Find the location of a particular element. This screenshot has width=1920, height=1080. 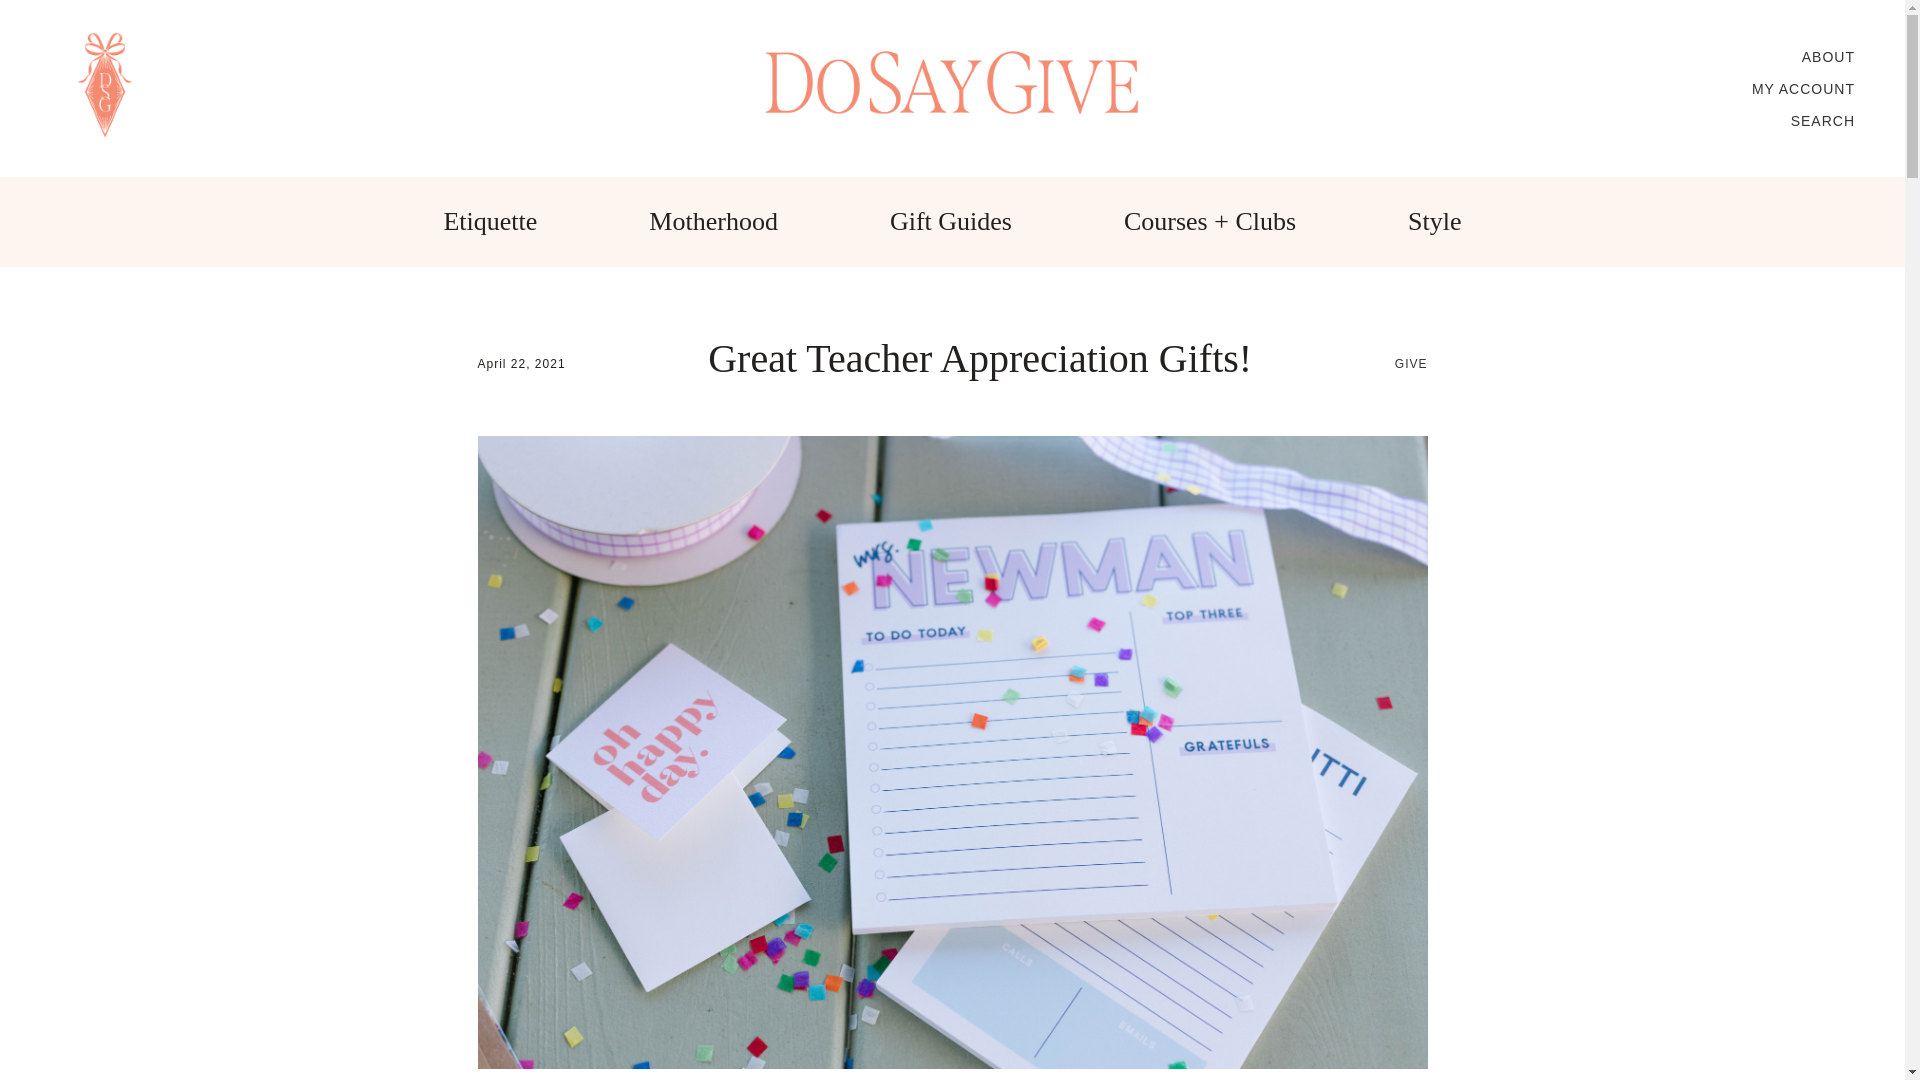

GIVE is located at coordinates (1412, 364).